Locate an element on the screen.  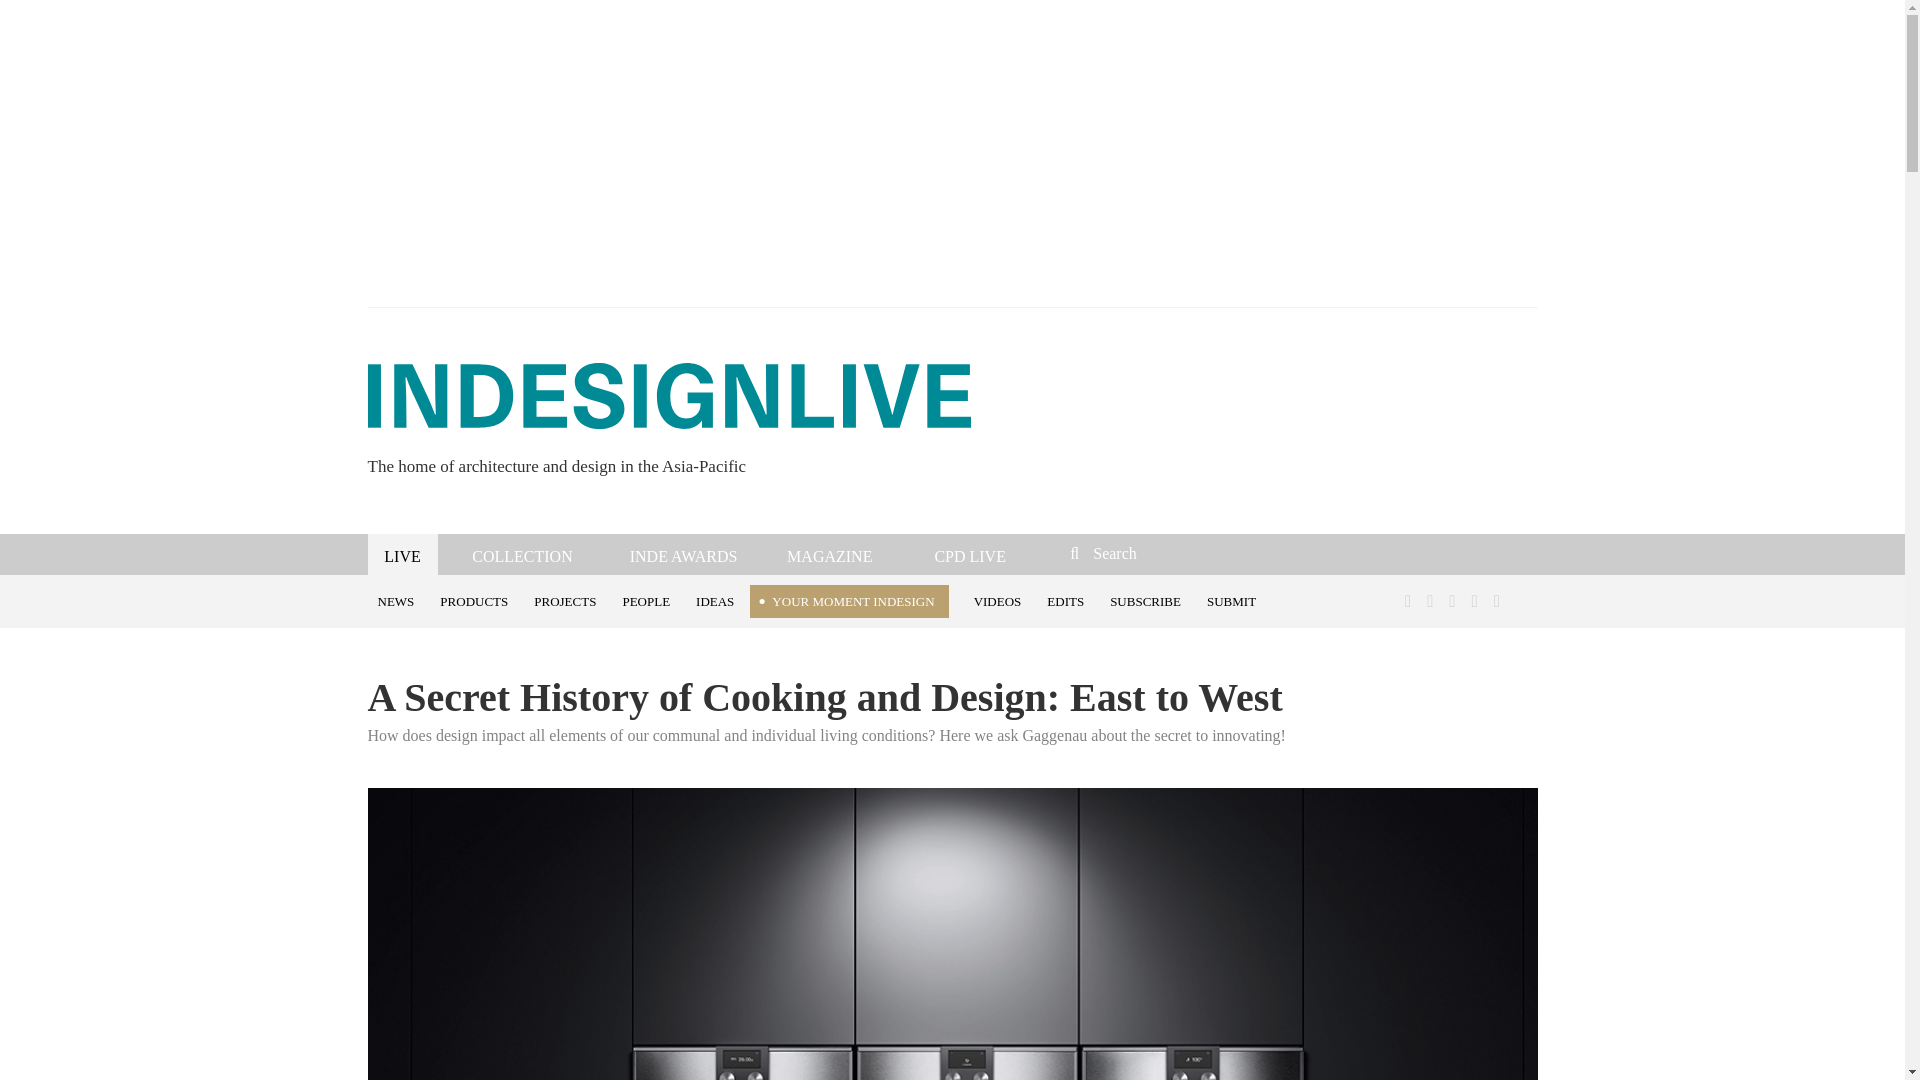
PEOPLE is located at coordinates (648, 600).